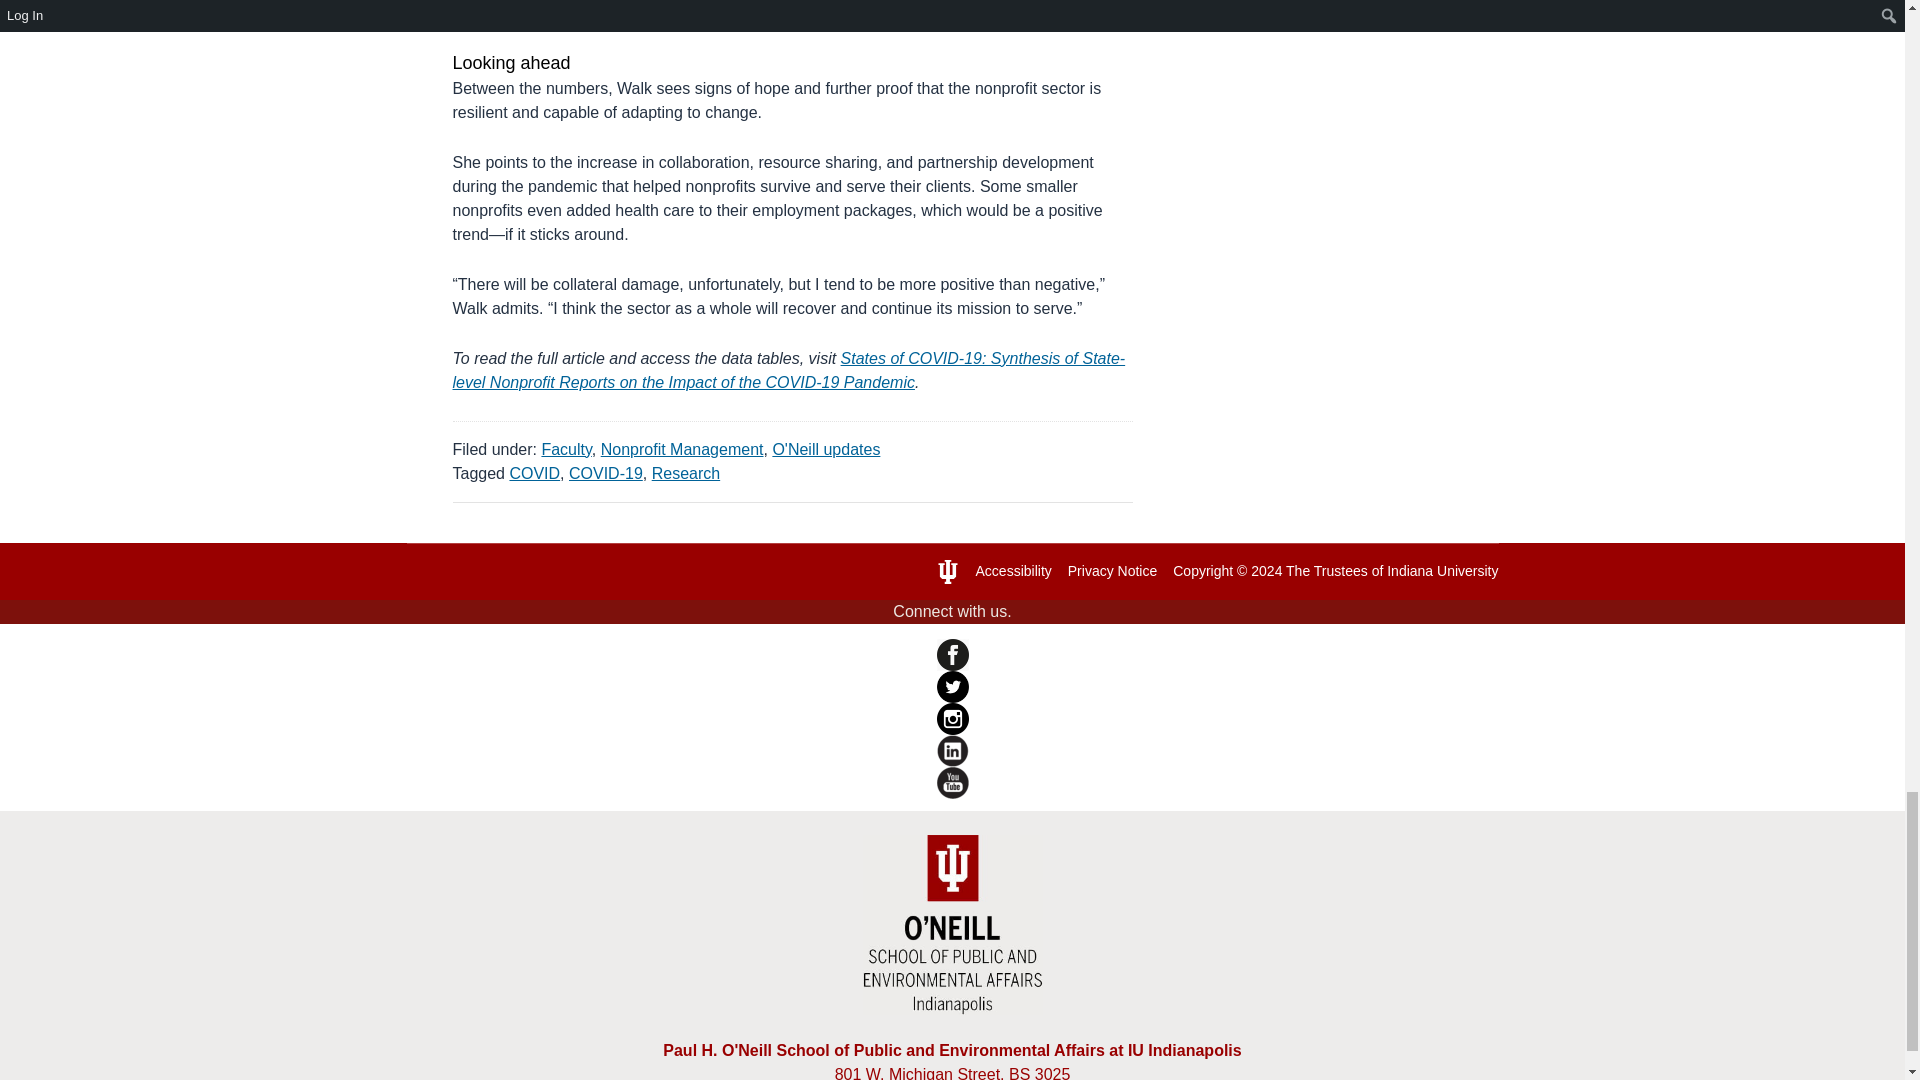 The image size is (1920, 1080). What do you see at coordinates (825, 448) in the screenshot?
I see `O'Neill updates` at bounding box center [825, 448].